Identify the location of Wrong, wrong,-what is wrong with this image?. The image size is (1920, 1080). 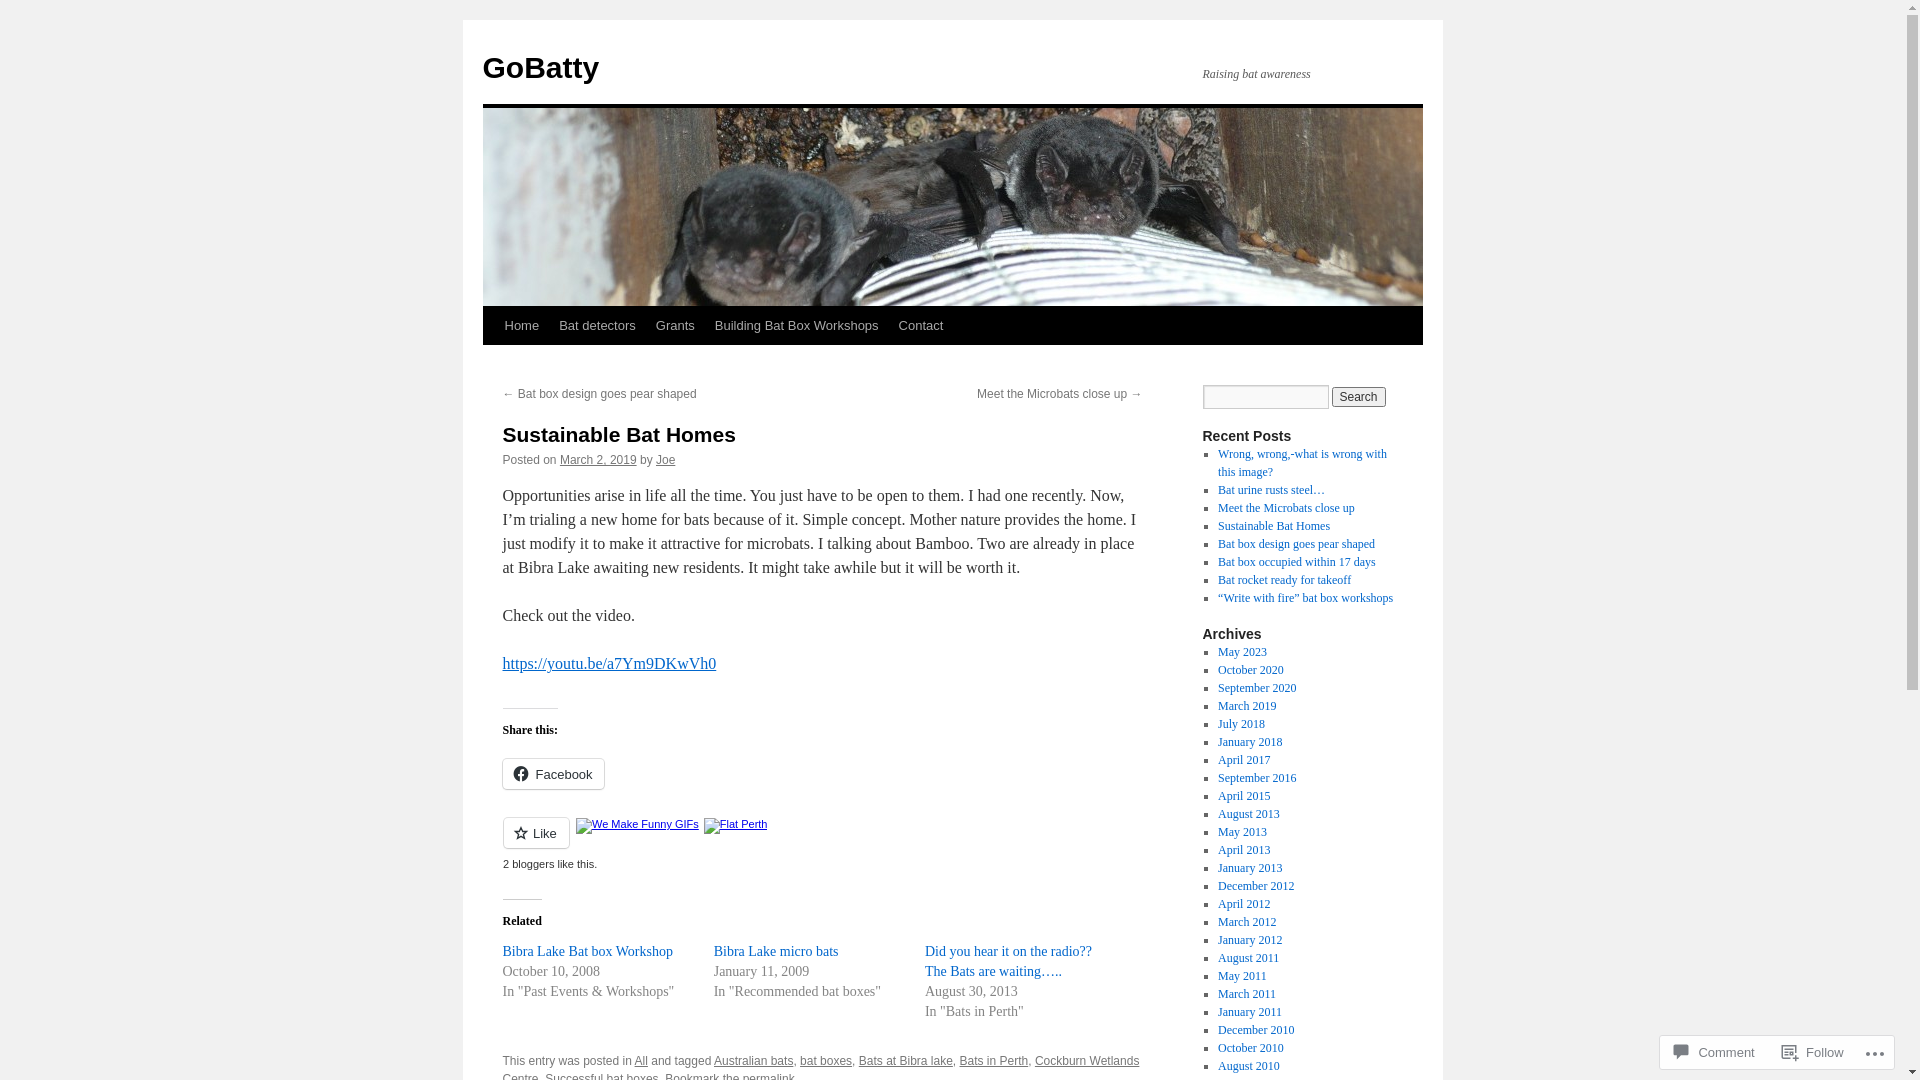
(1302, 462).